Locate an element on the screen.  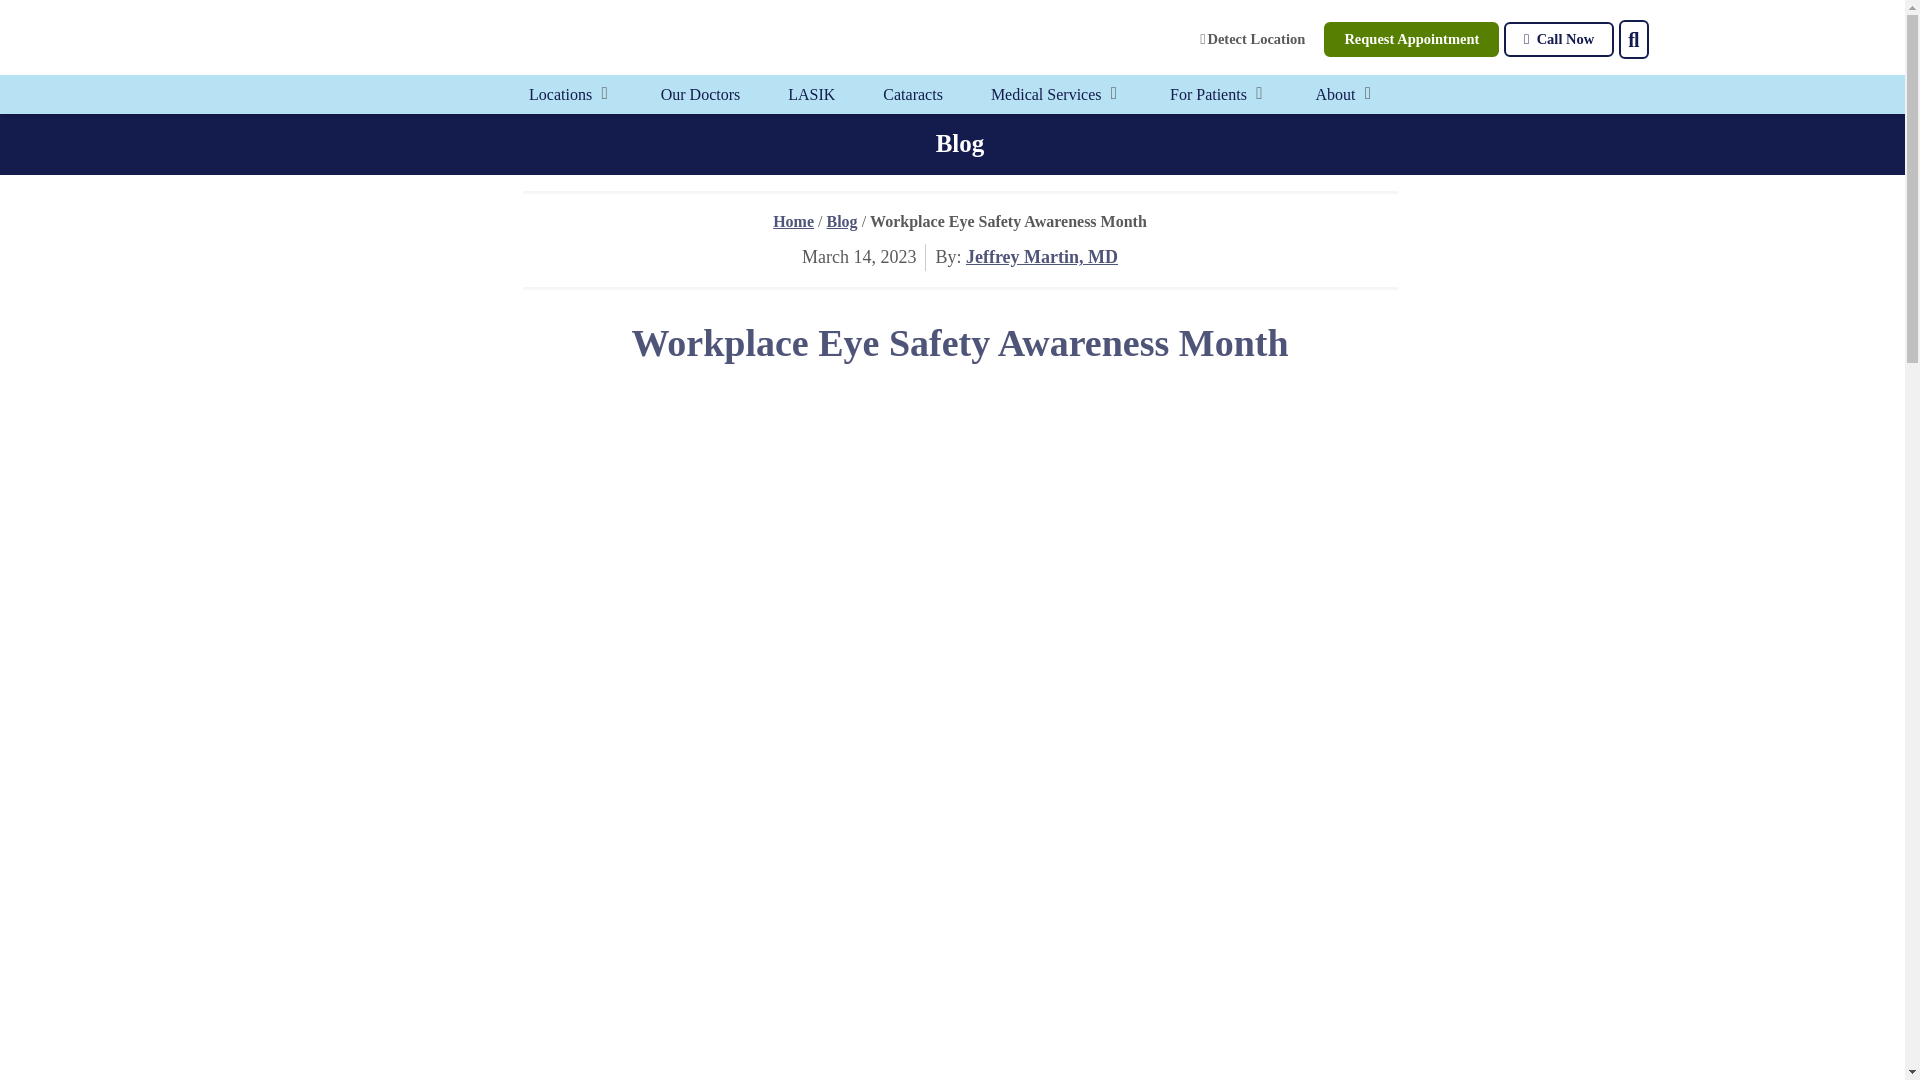
LASIK is located at coordinates (811, 94).